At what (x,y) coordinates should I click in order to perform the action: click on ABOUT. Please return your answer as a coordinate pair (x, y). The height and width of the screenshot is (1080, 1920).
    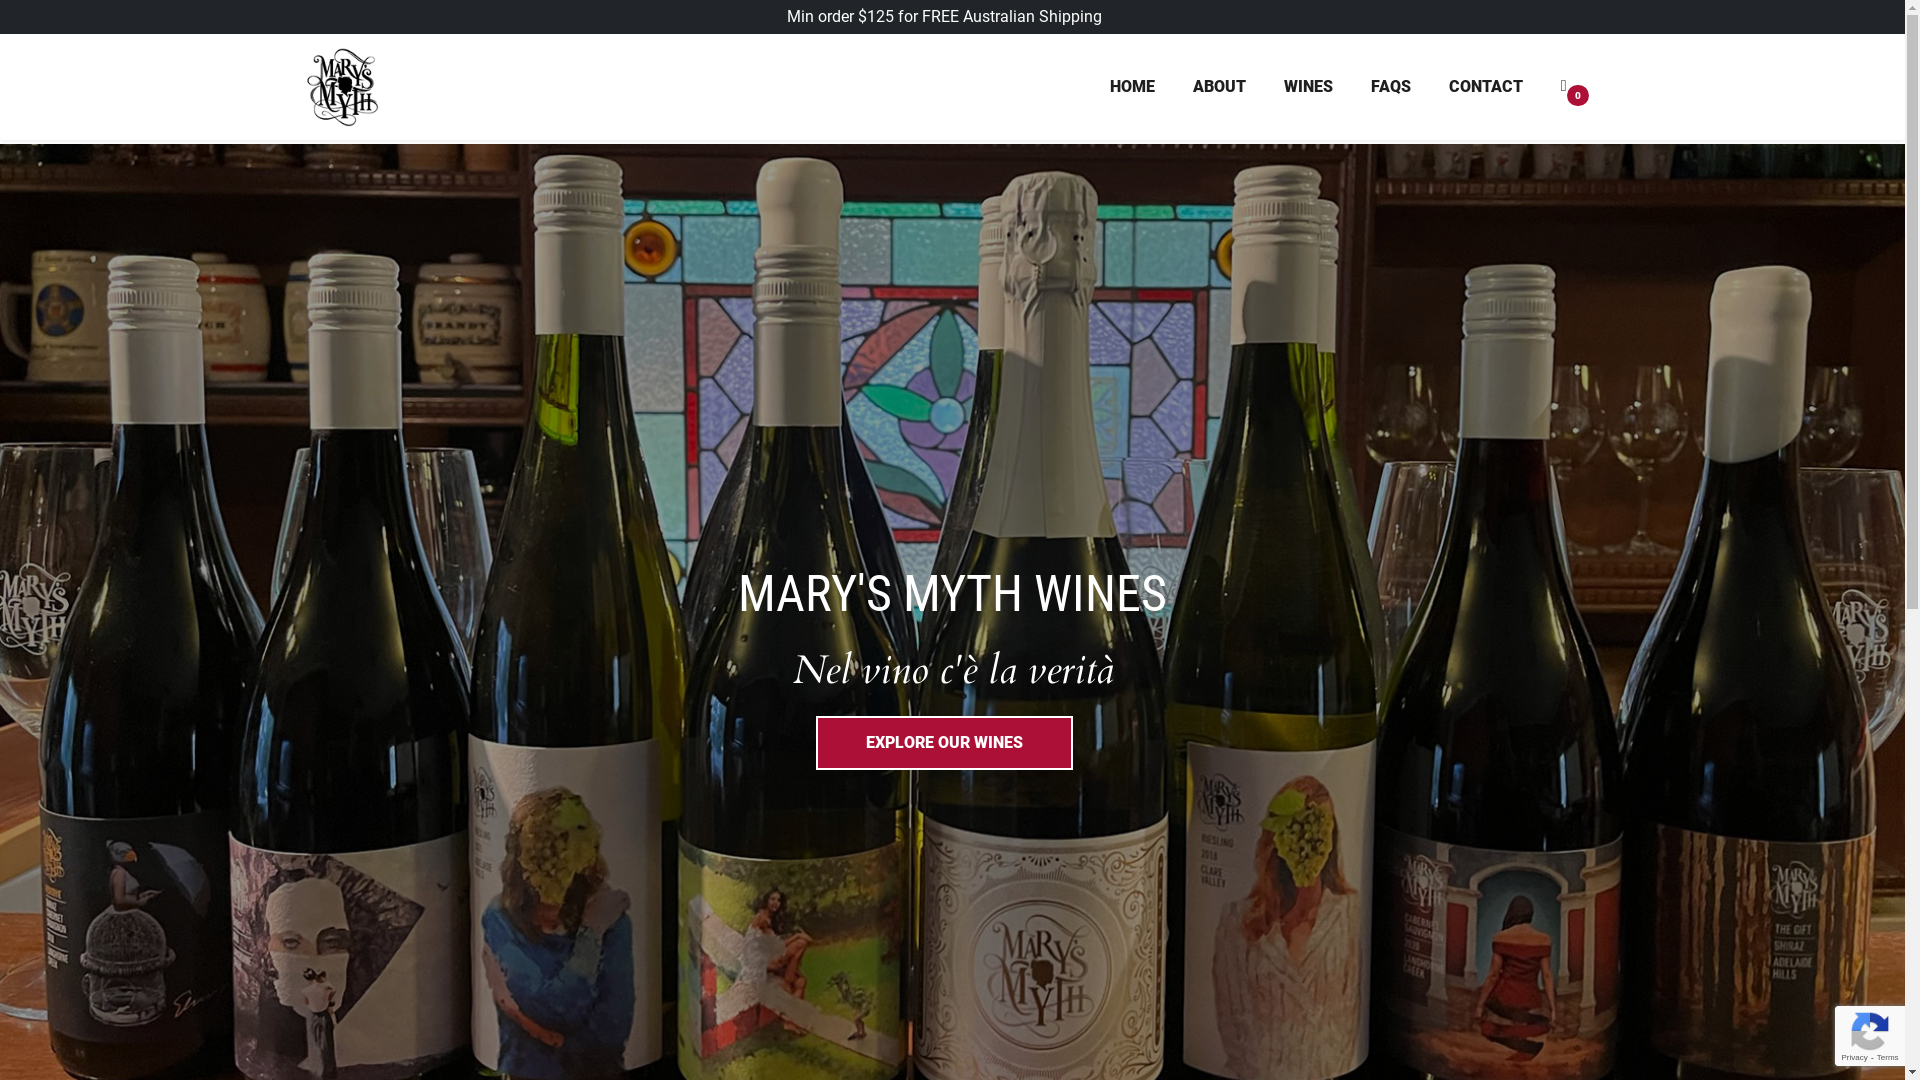
    Looking at the image, I should click on (1220, 87).